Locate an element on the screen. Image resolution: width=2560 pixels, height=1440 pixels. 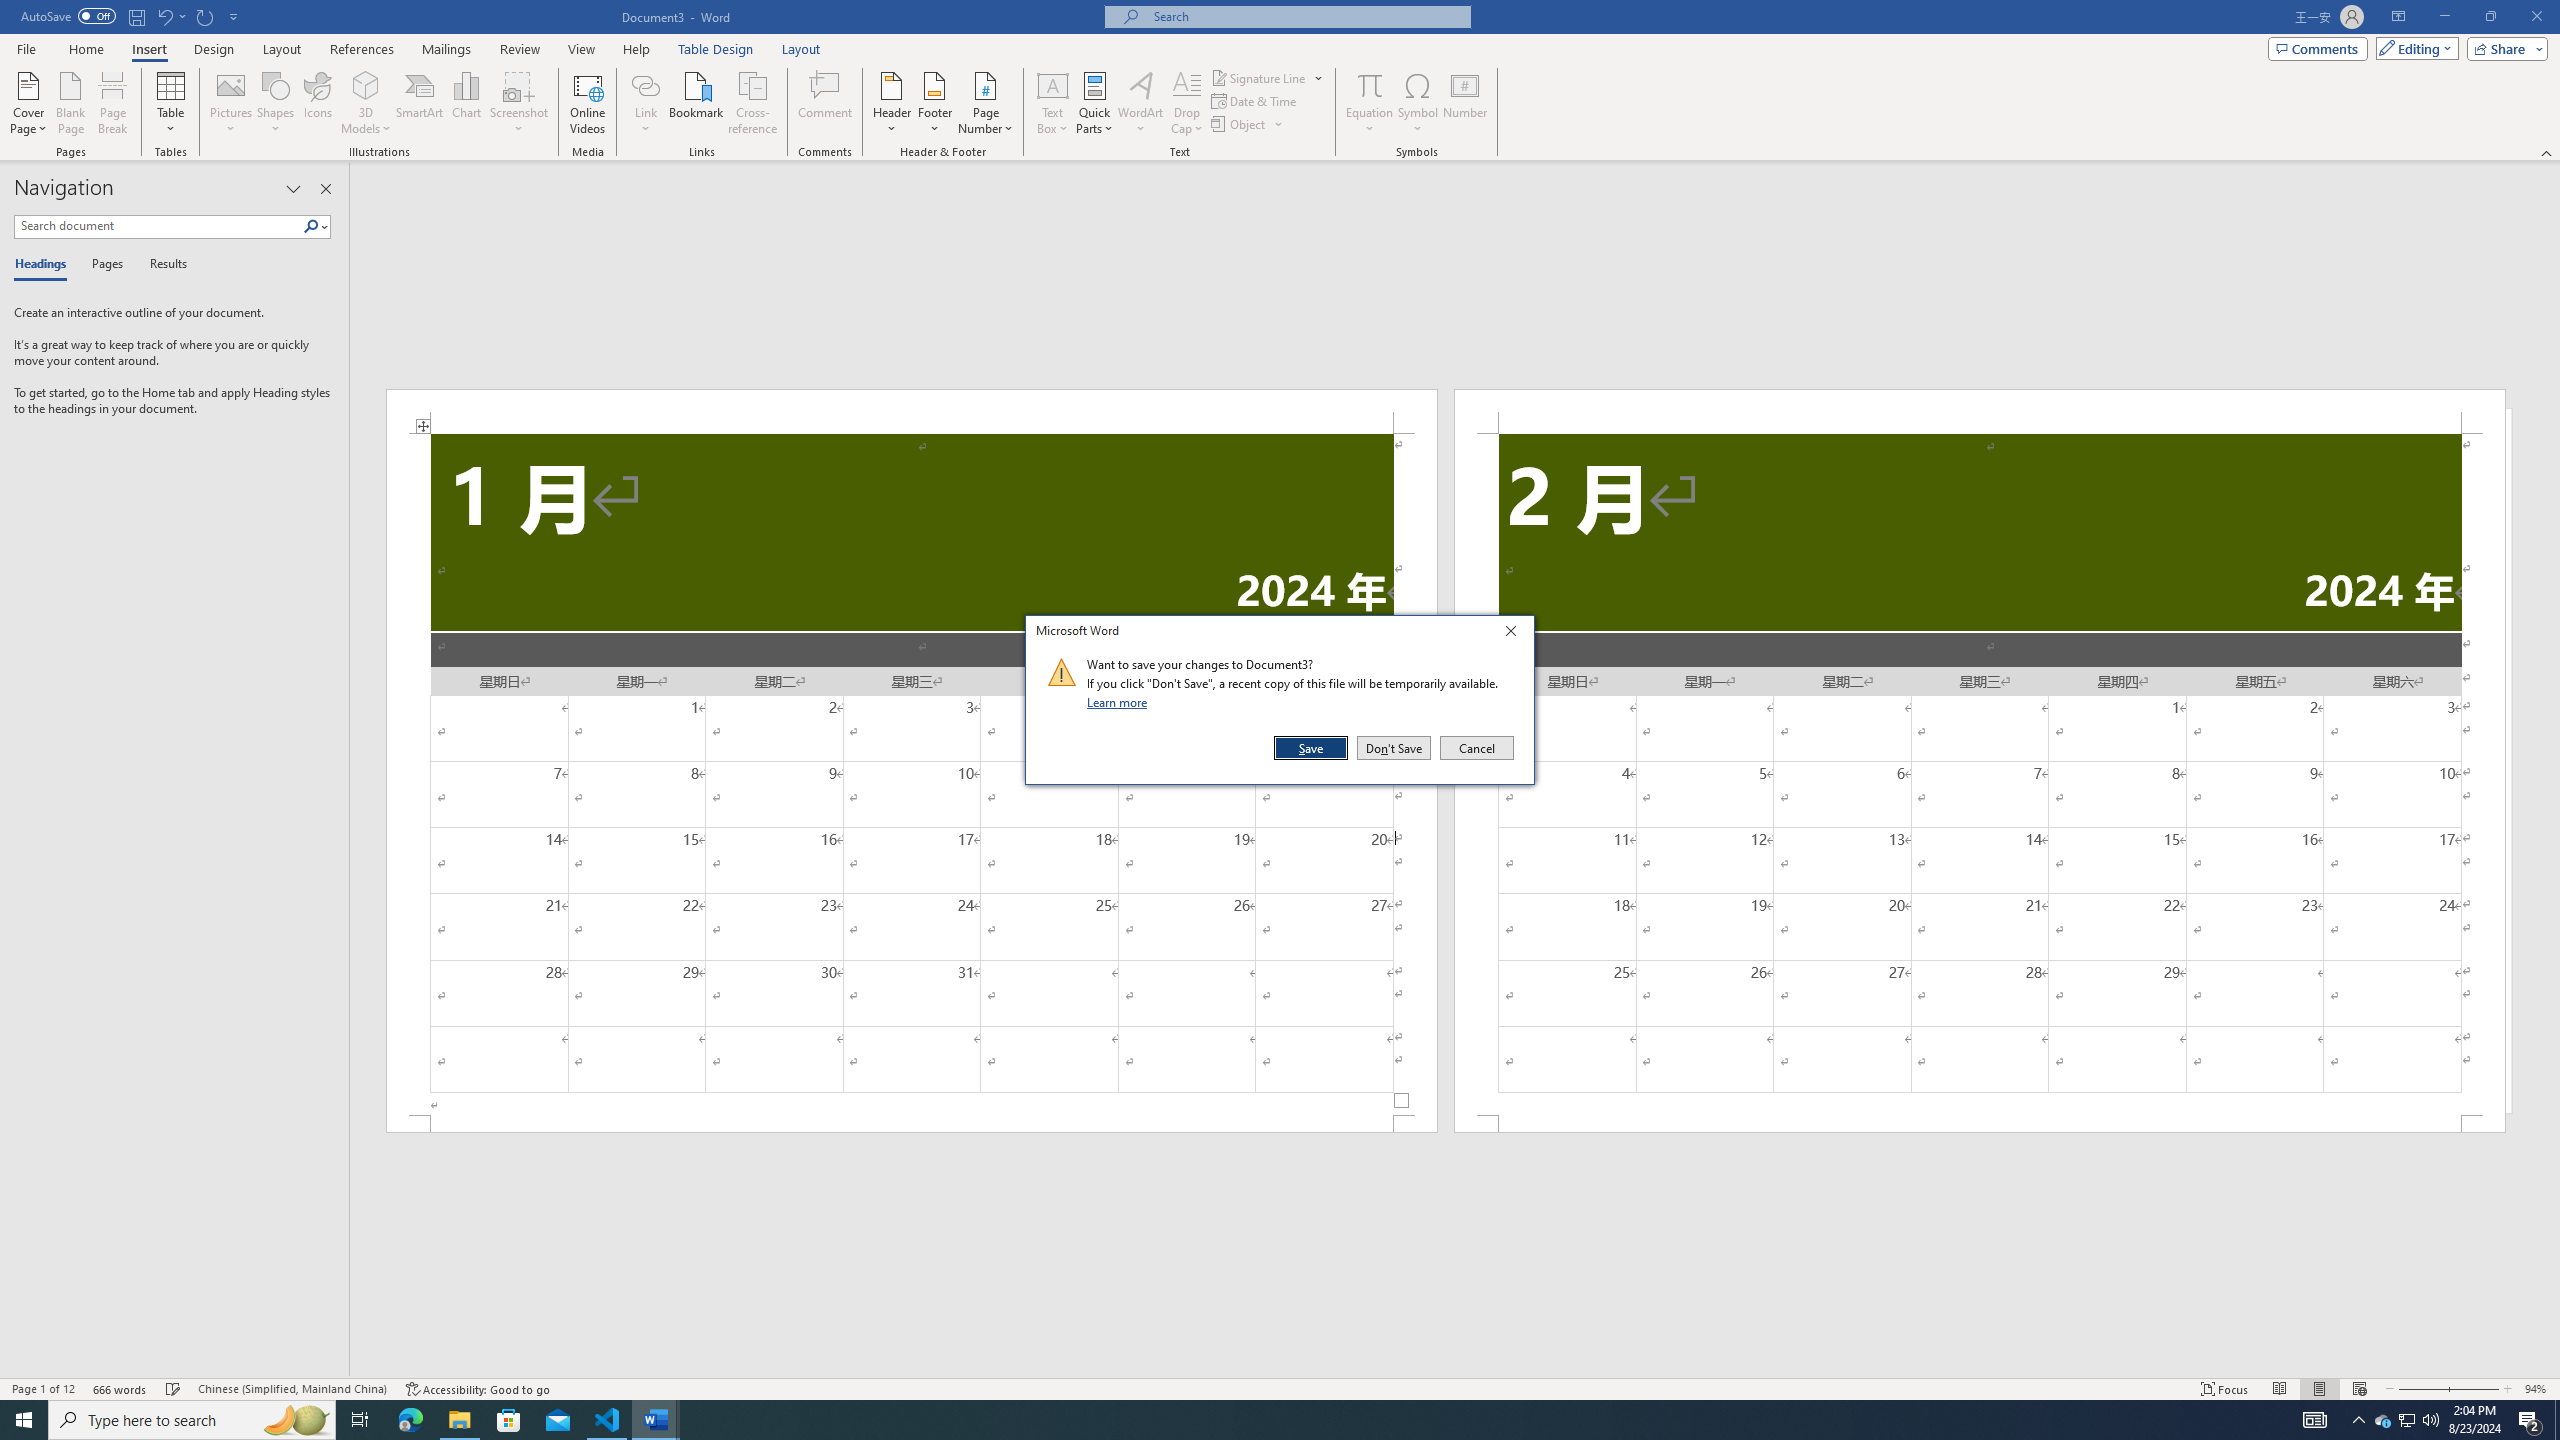
Table is located at coordinates (172, 103).